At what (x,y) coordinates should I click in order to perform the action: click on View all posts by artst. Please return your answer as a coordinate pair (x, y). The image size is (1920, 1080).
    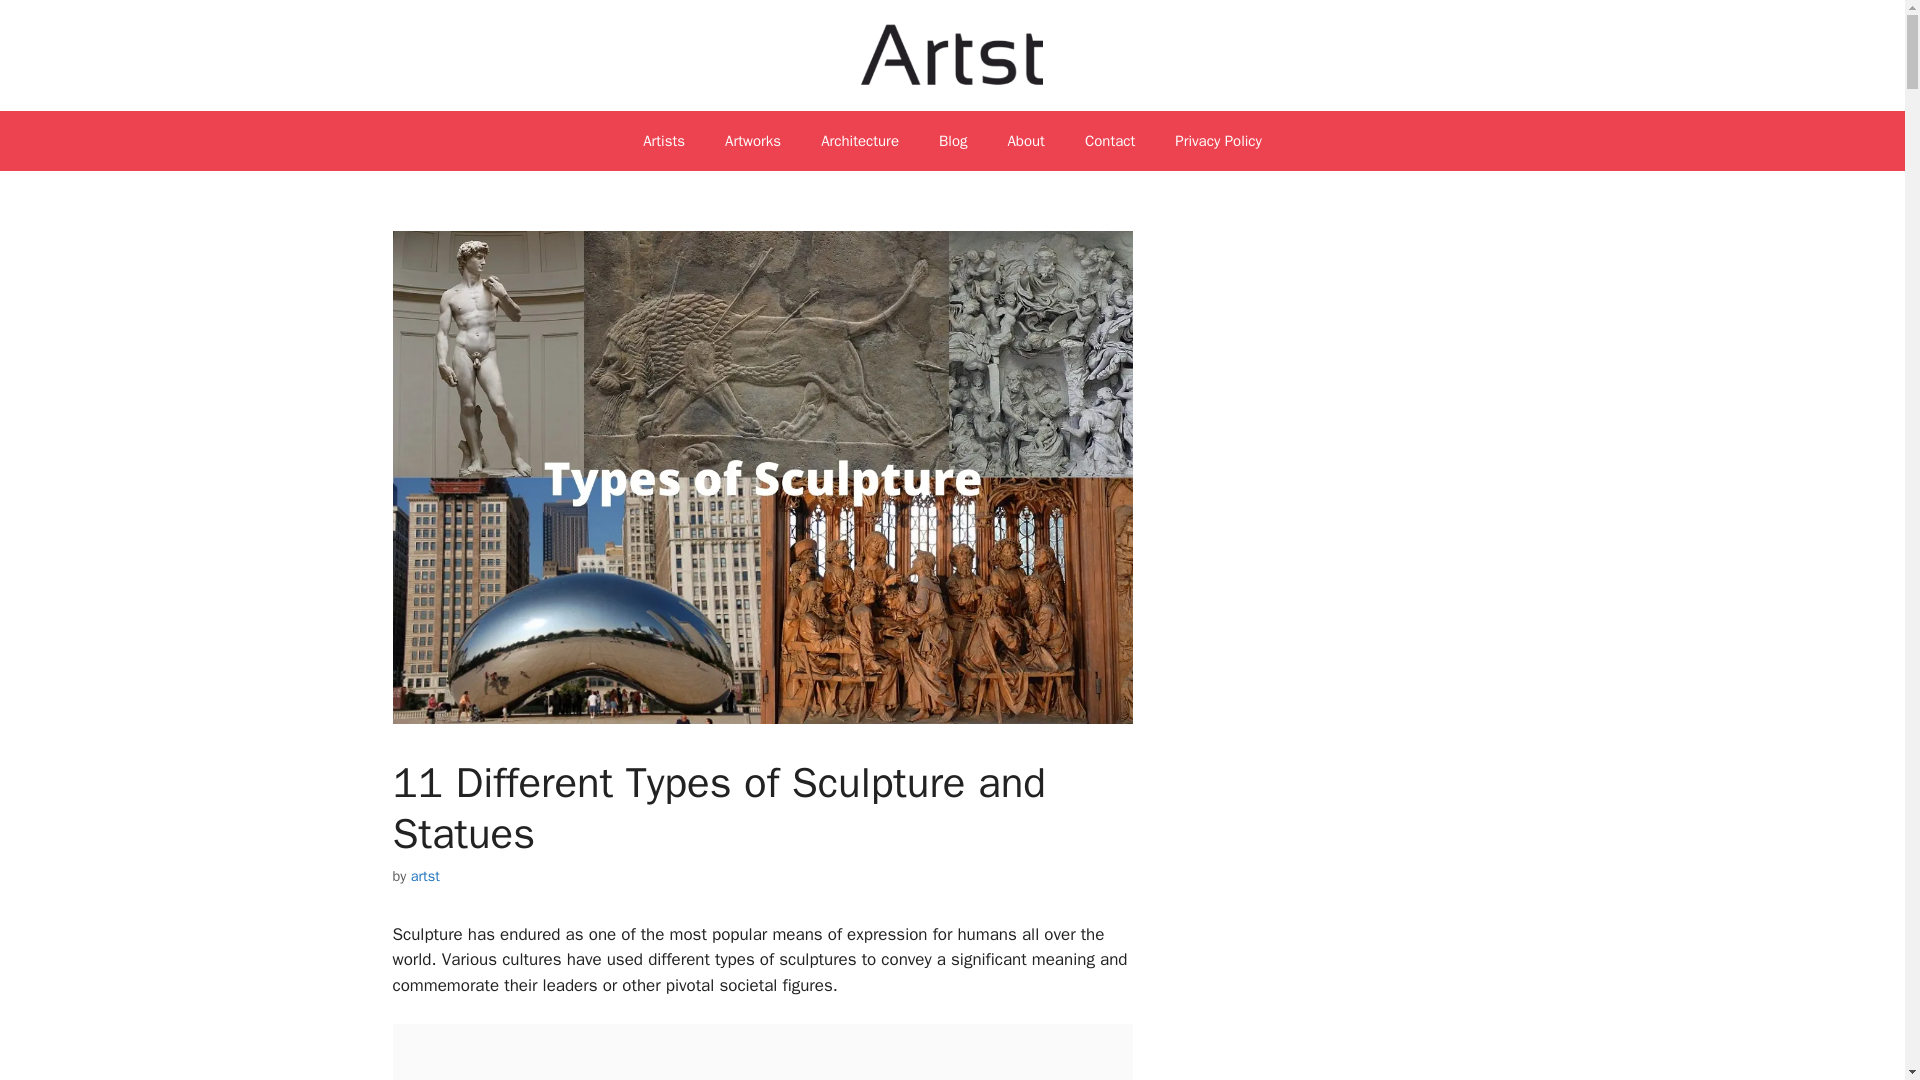
    Looking at the image, I should click on (424, 876).